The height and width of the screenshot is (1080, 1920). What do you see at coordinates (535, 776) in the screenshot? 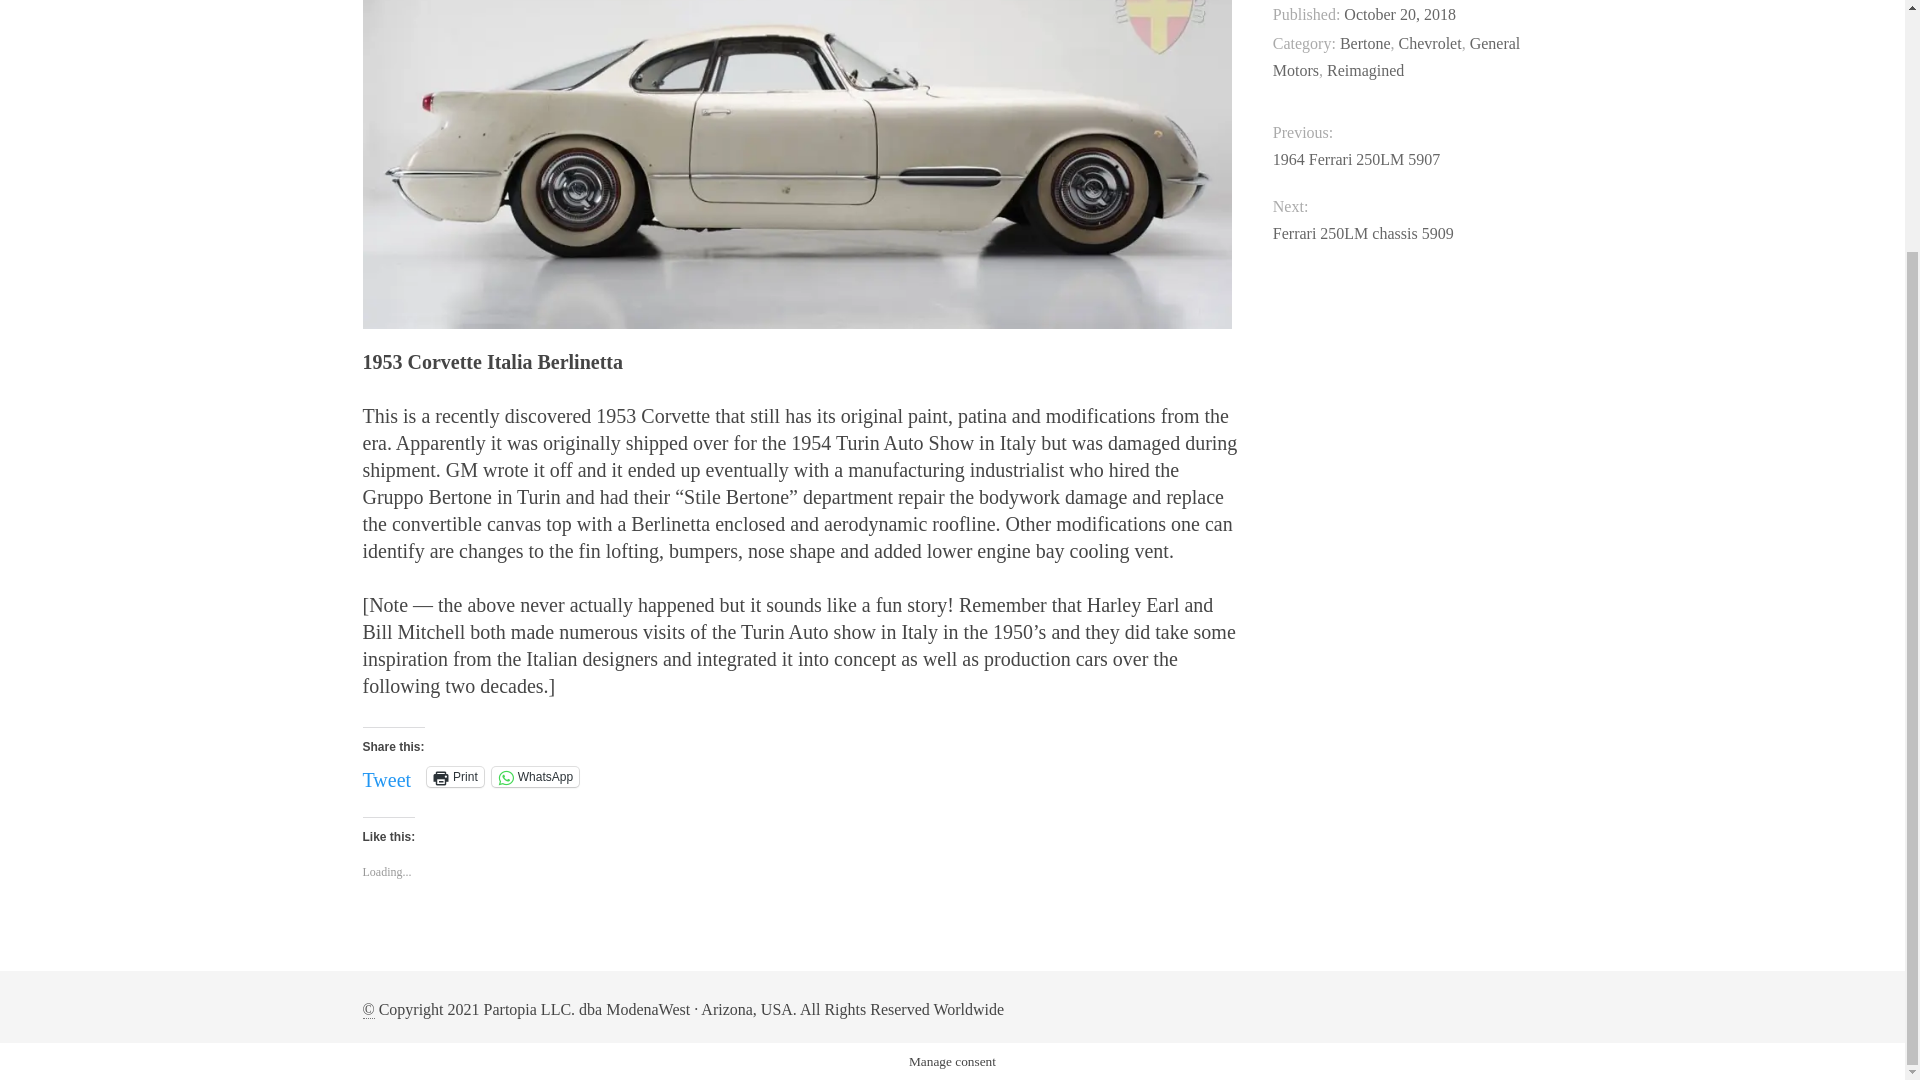
I see `WhatsApp` at bounding box center [535, 776].